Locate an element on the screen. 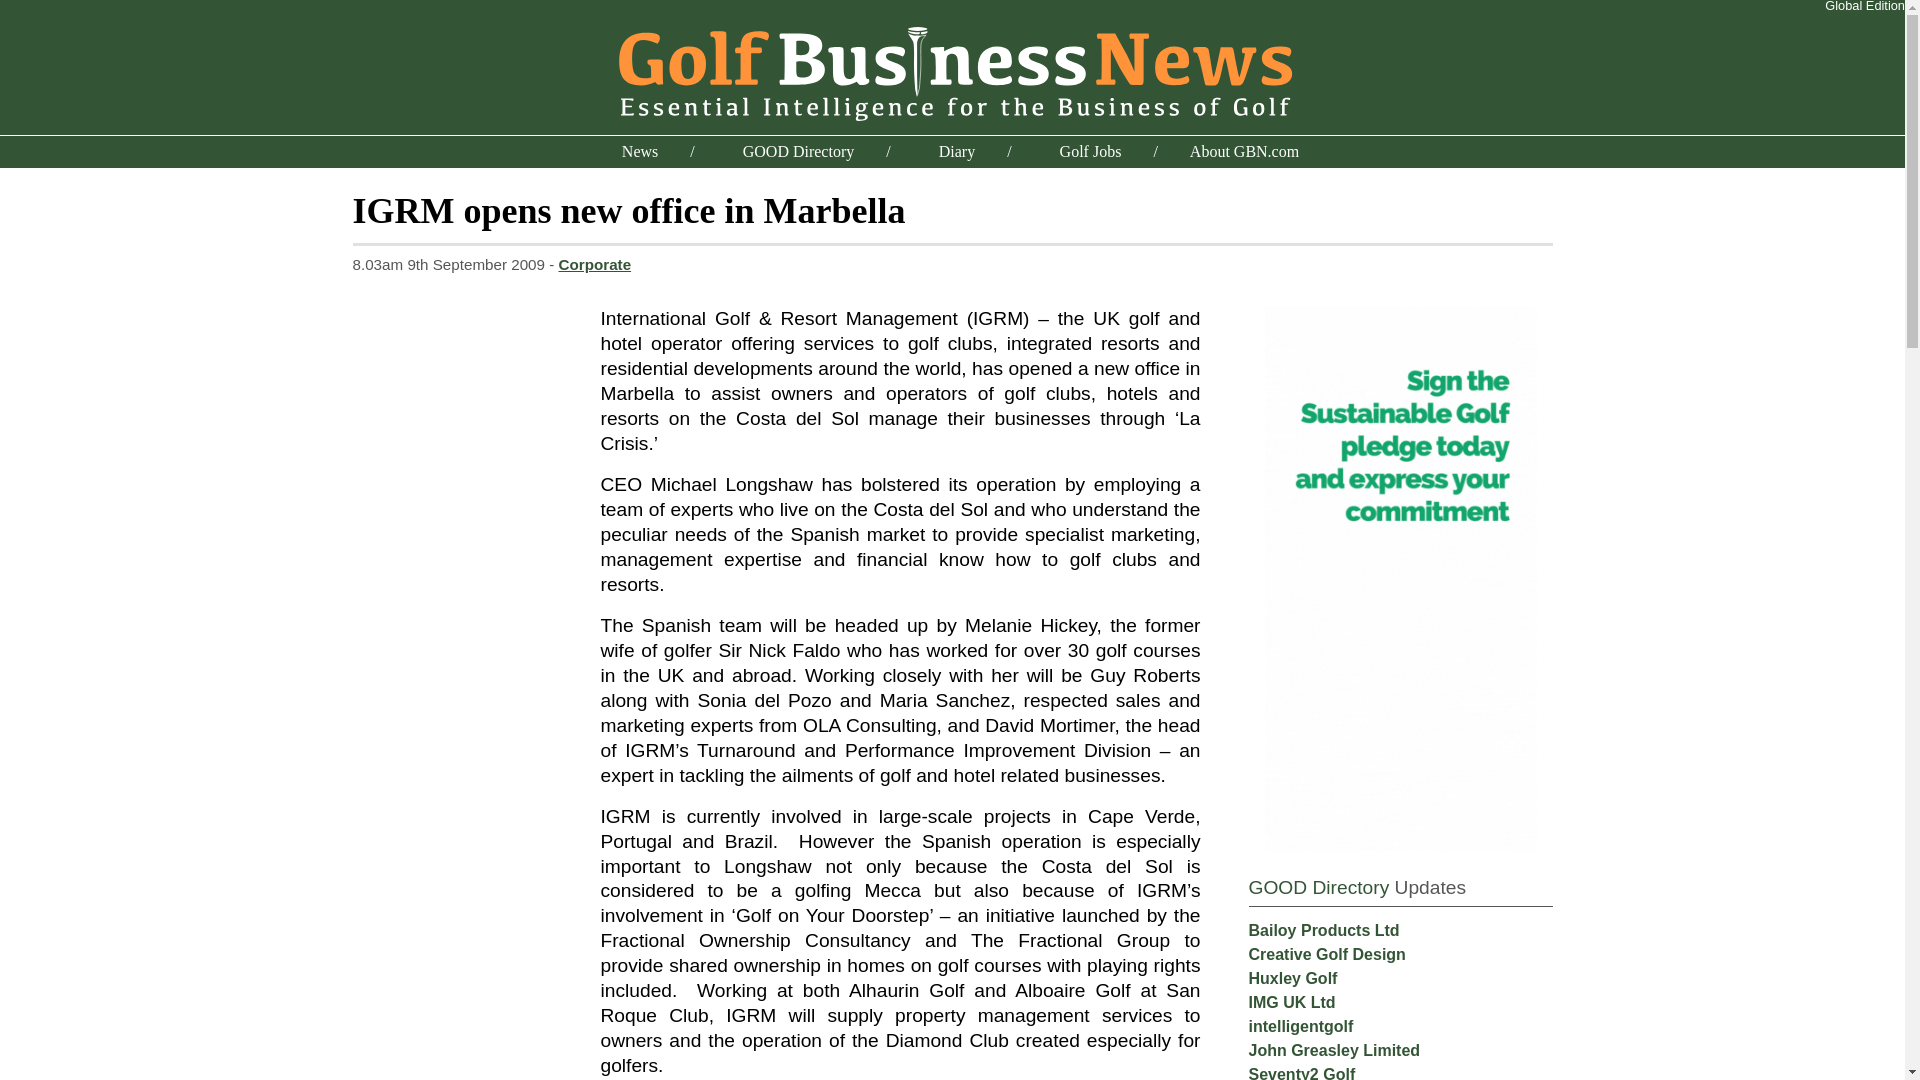  John Greasley Limited is located at coordinates (1334, 1050).